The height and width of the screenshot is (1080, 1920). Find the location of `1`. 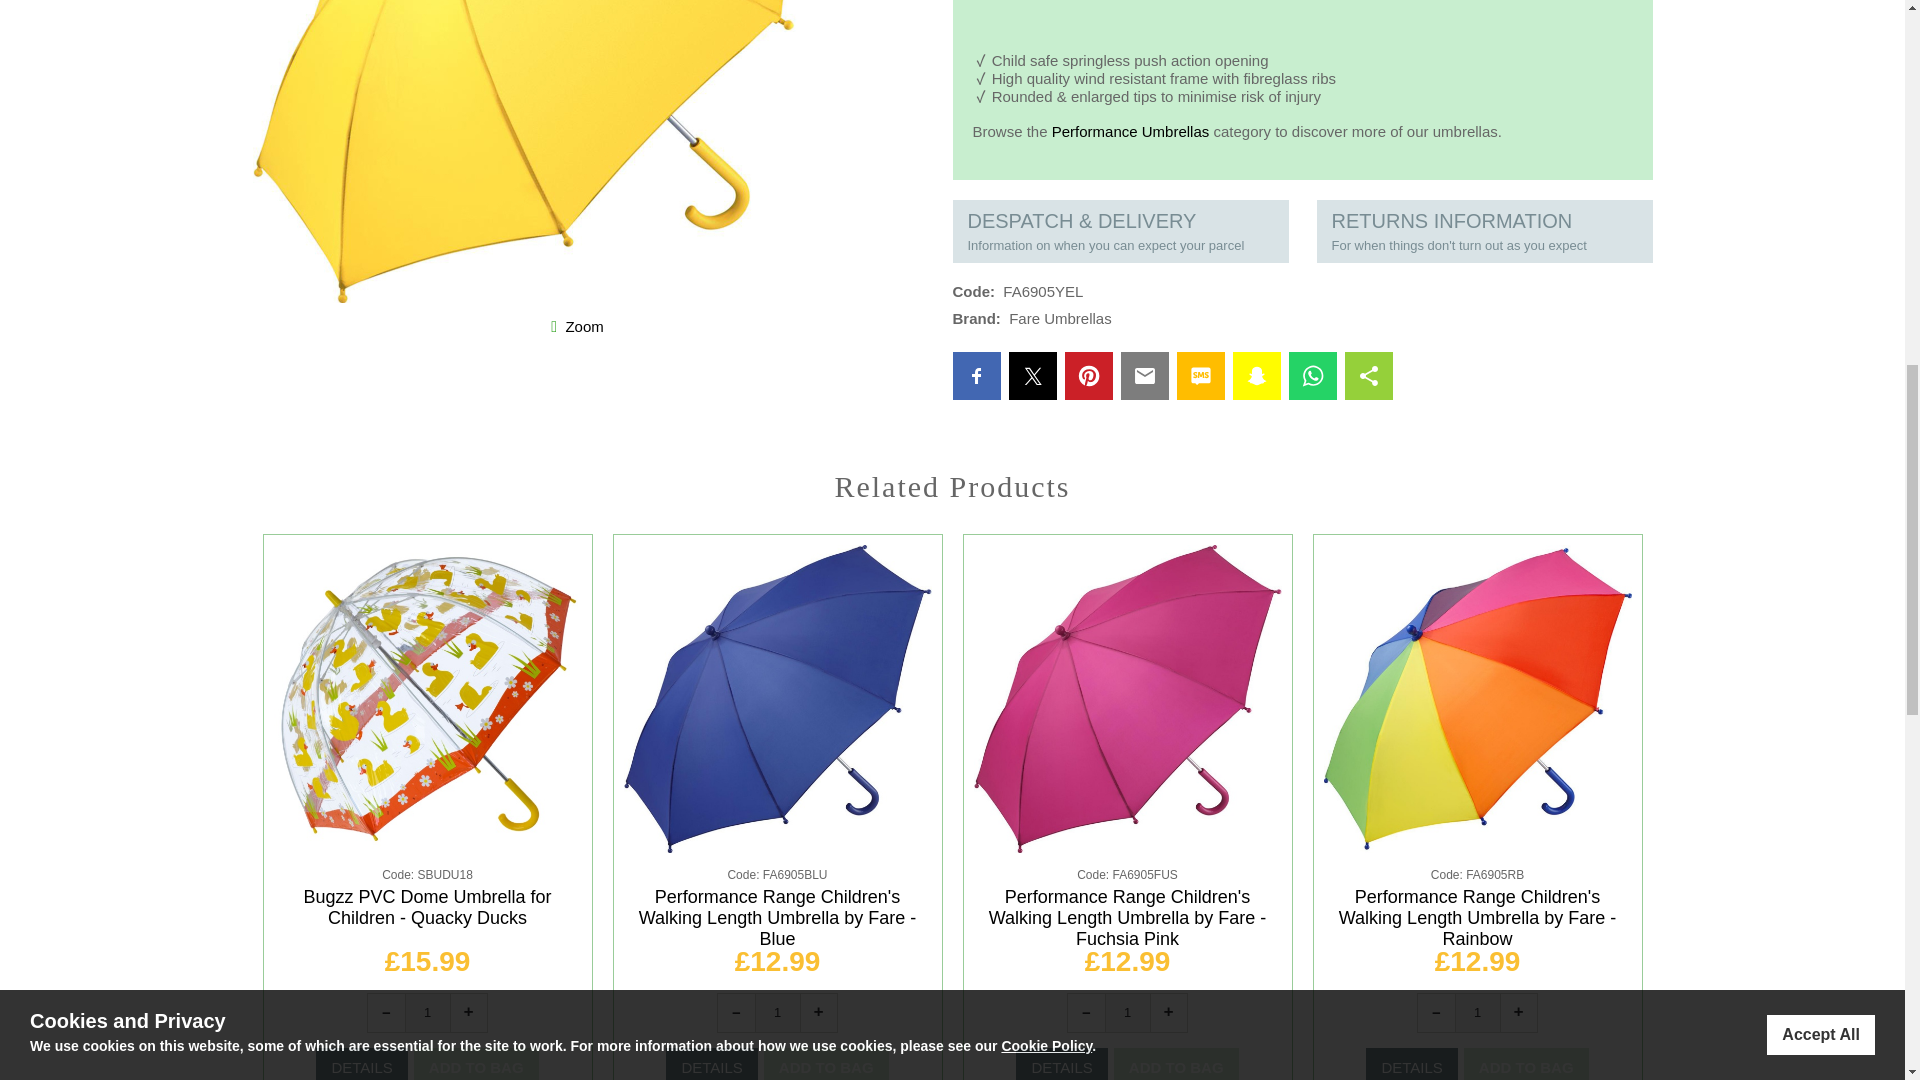

1 is located at coordinates (1127, 1012).